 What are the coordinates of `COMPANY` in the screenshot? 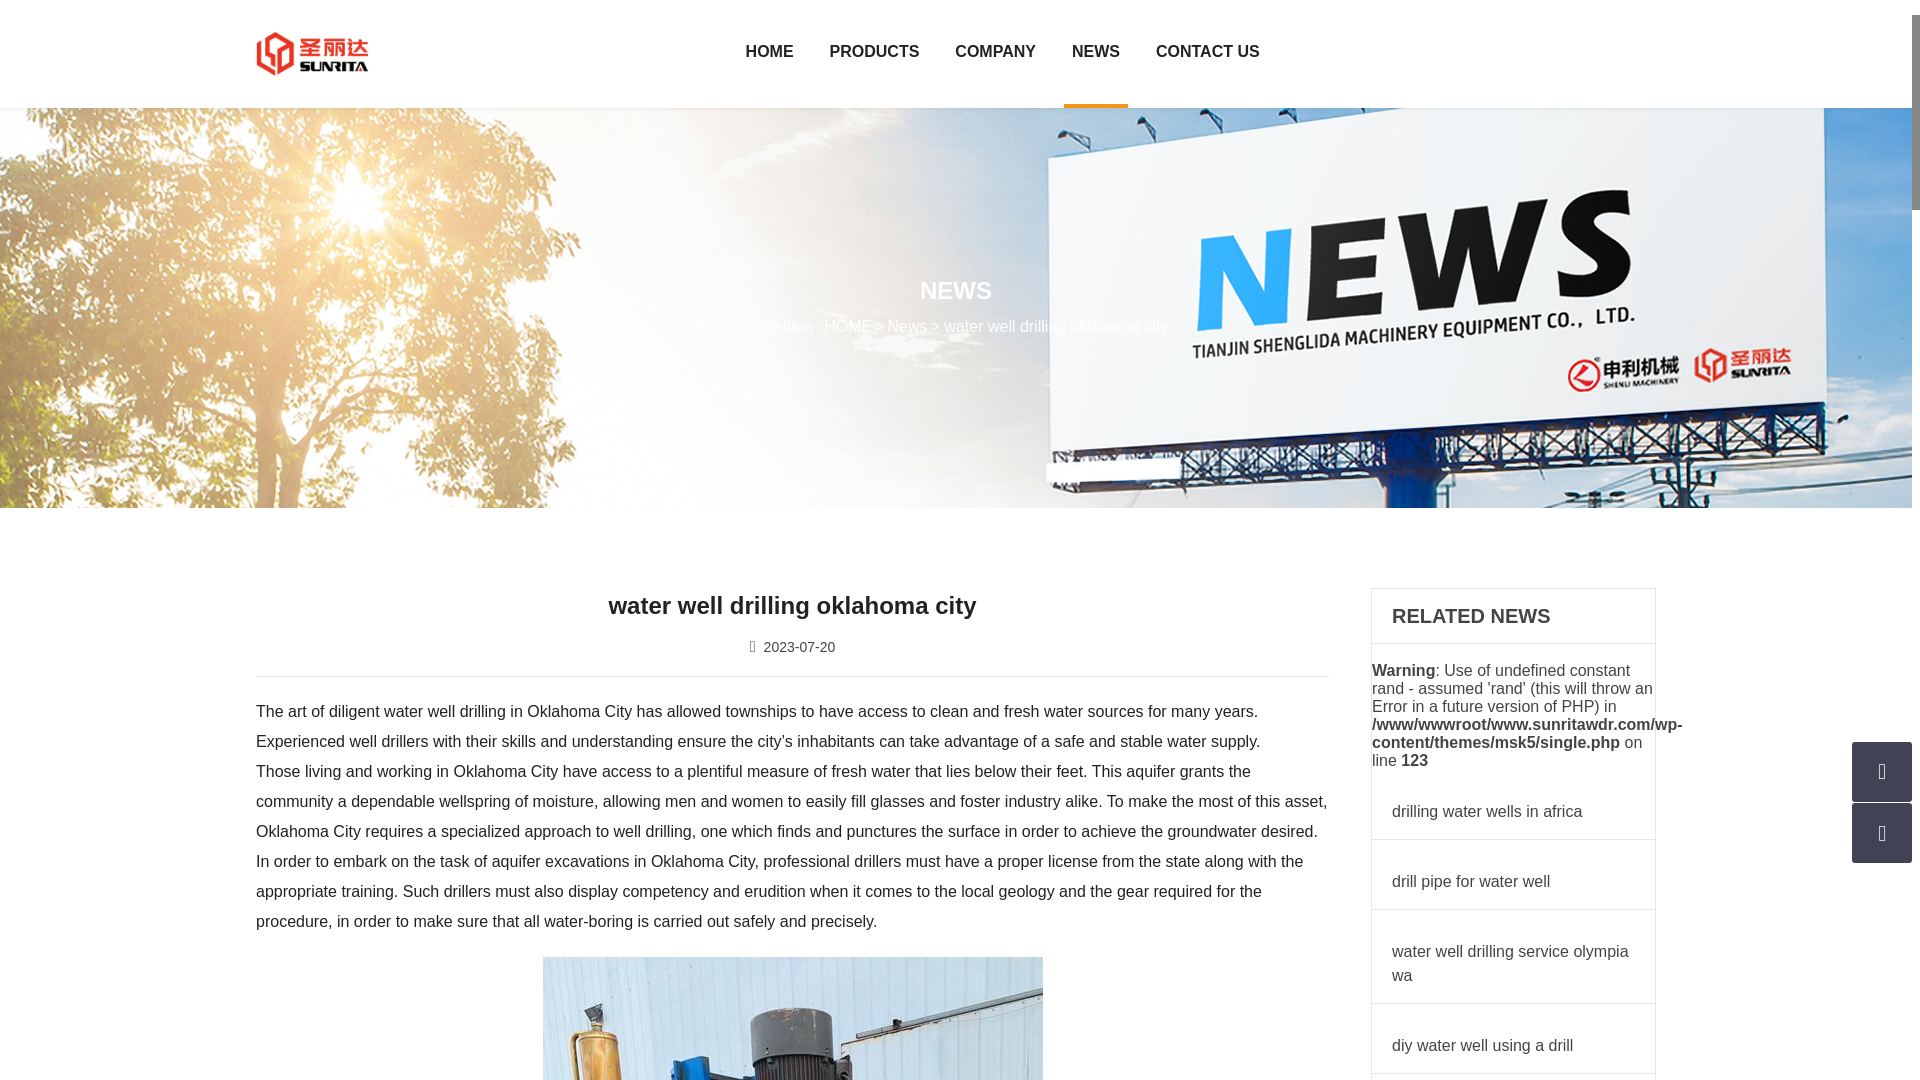 It's located at (995, 54).